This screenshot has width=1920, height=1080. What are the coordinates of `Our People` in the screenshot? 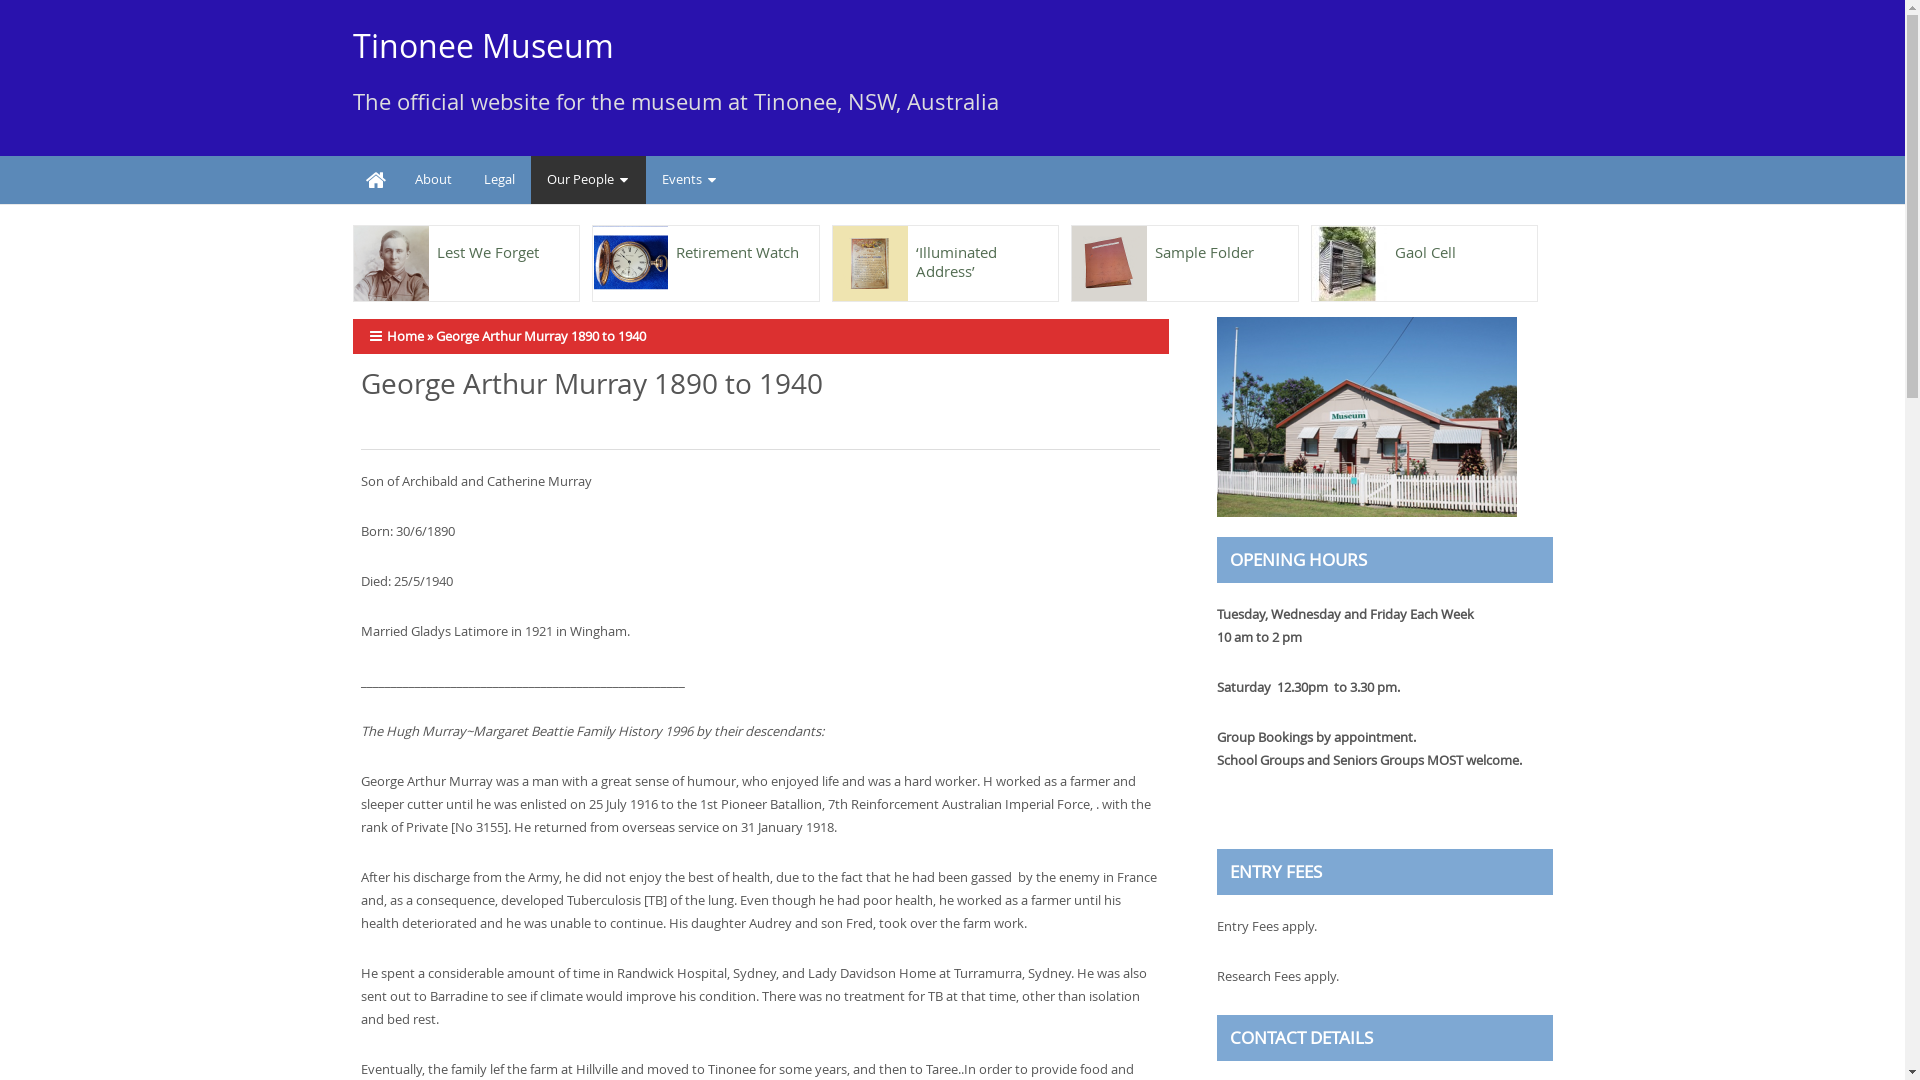 It's located at (588, 180).